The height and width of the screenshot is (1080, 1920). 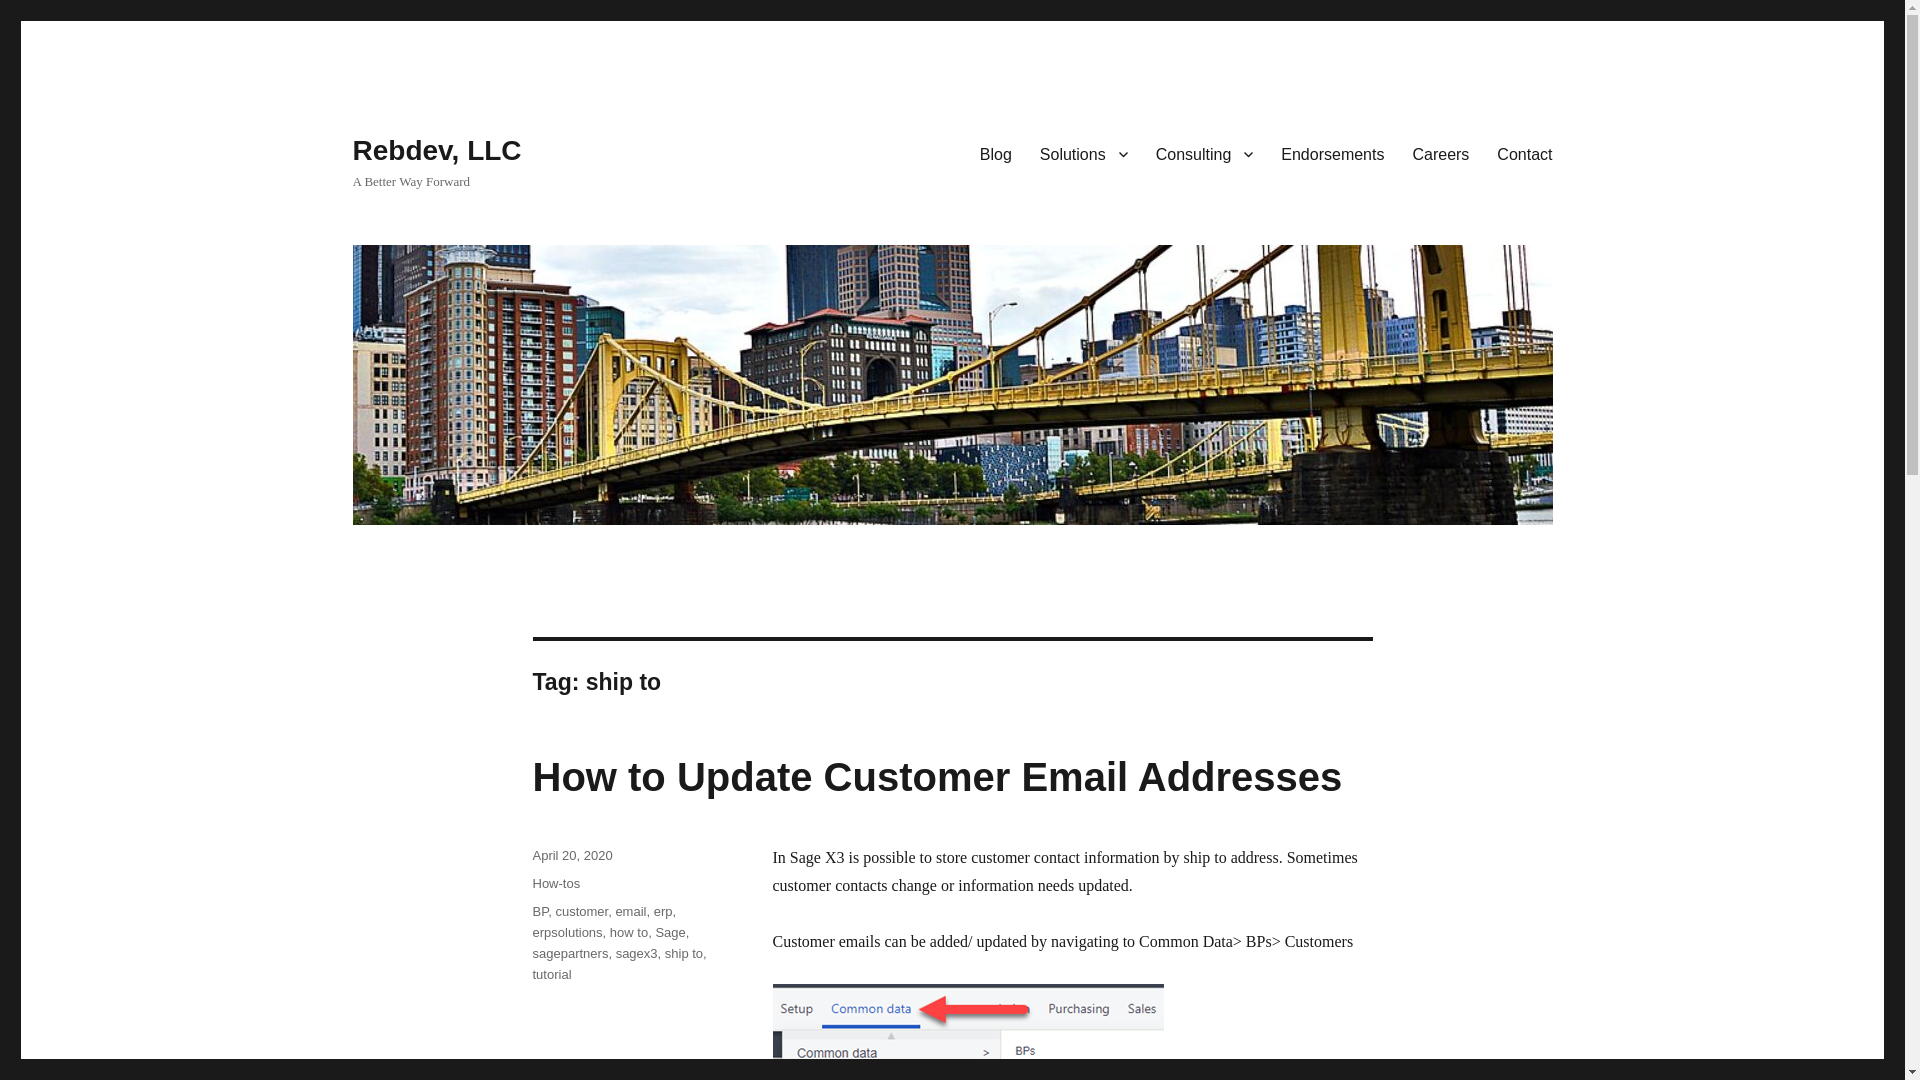 What do you see at coordinates (570, 954) in the screenshot?
I see `sagepartners` at bounding box center [570, 954].